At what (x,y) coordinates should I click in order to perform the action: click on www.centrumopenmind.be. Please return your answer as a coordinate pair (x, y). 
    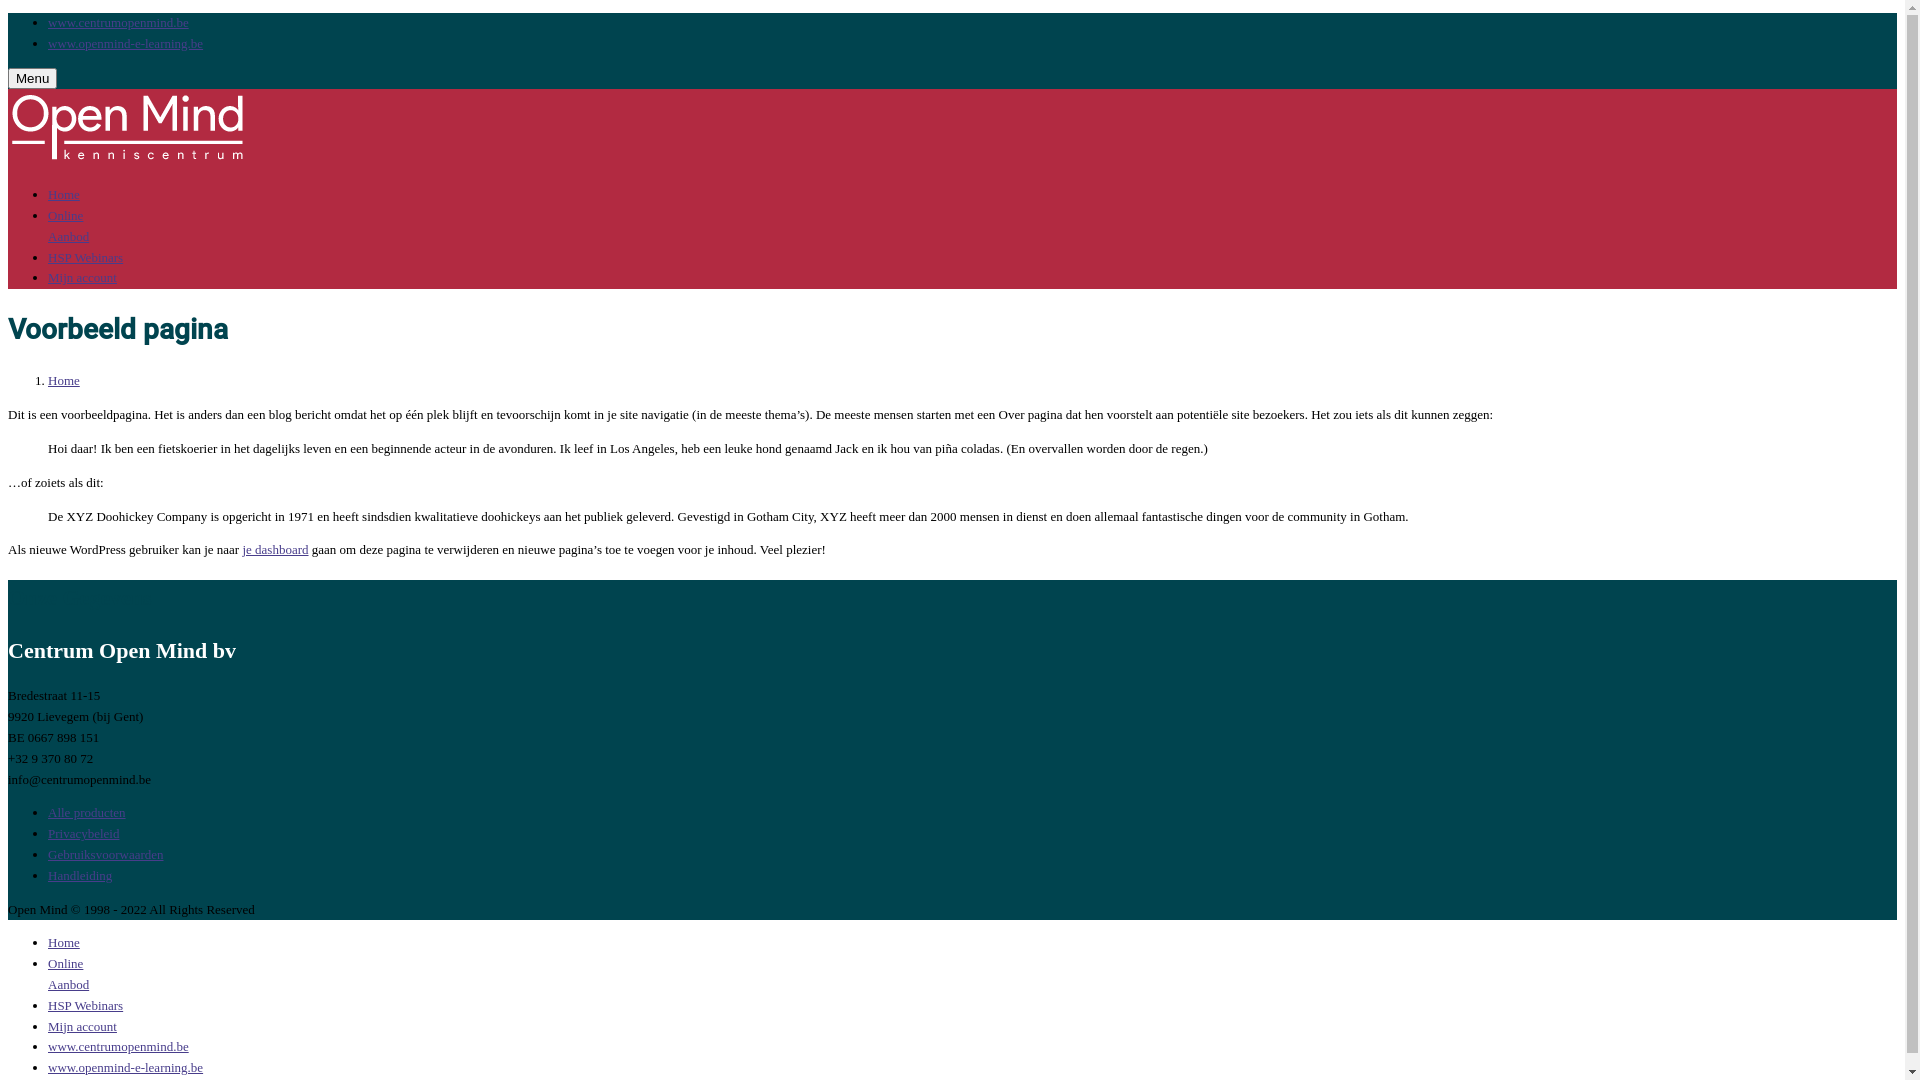
    Looking at the image, I should click on (118, 1046).